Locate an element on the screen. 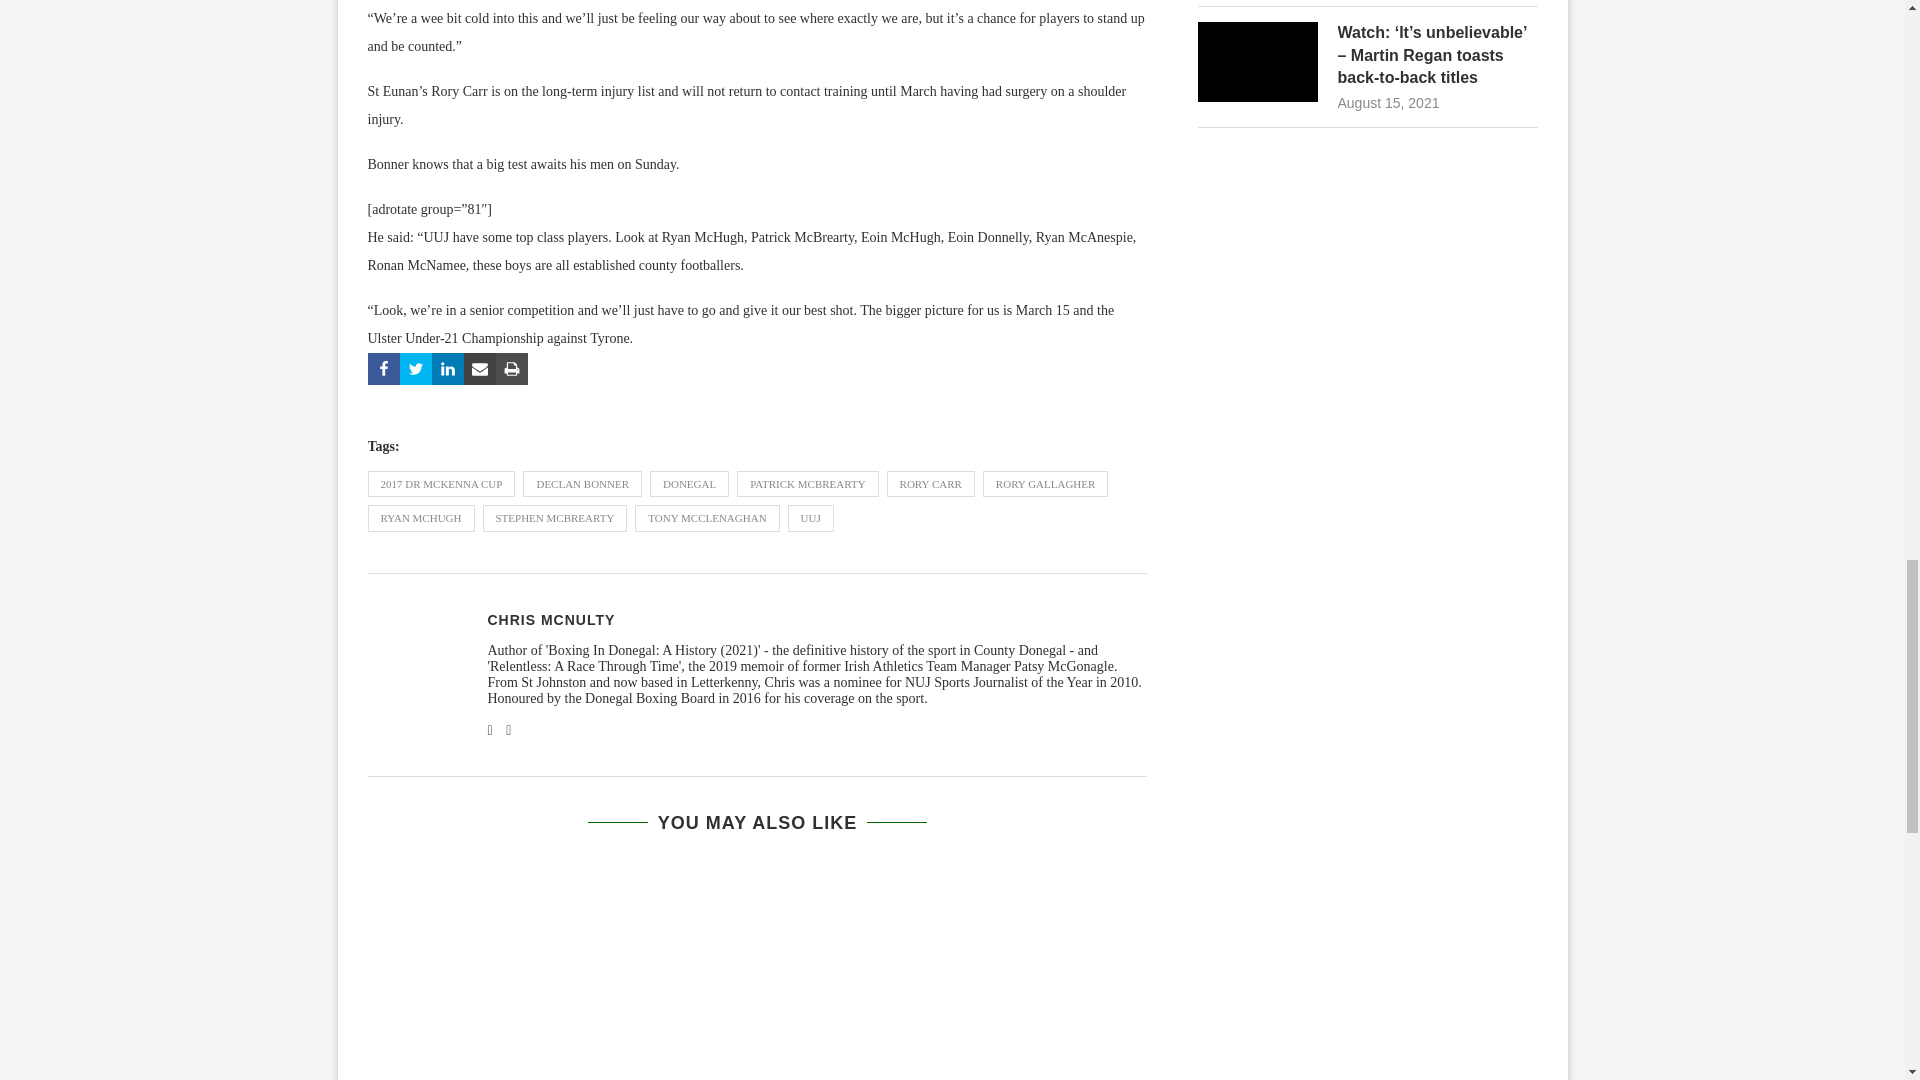 Image resolution: width=1920 pixels, height=1080 pixels. Share on Facebook is located at coordinates (384, 368).